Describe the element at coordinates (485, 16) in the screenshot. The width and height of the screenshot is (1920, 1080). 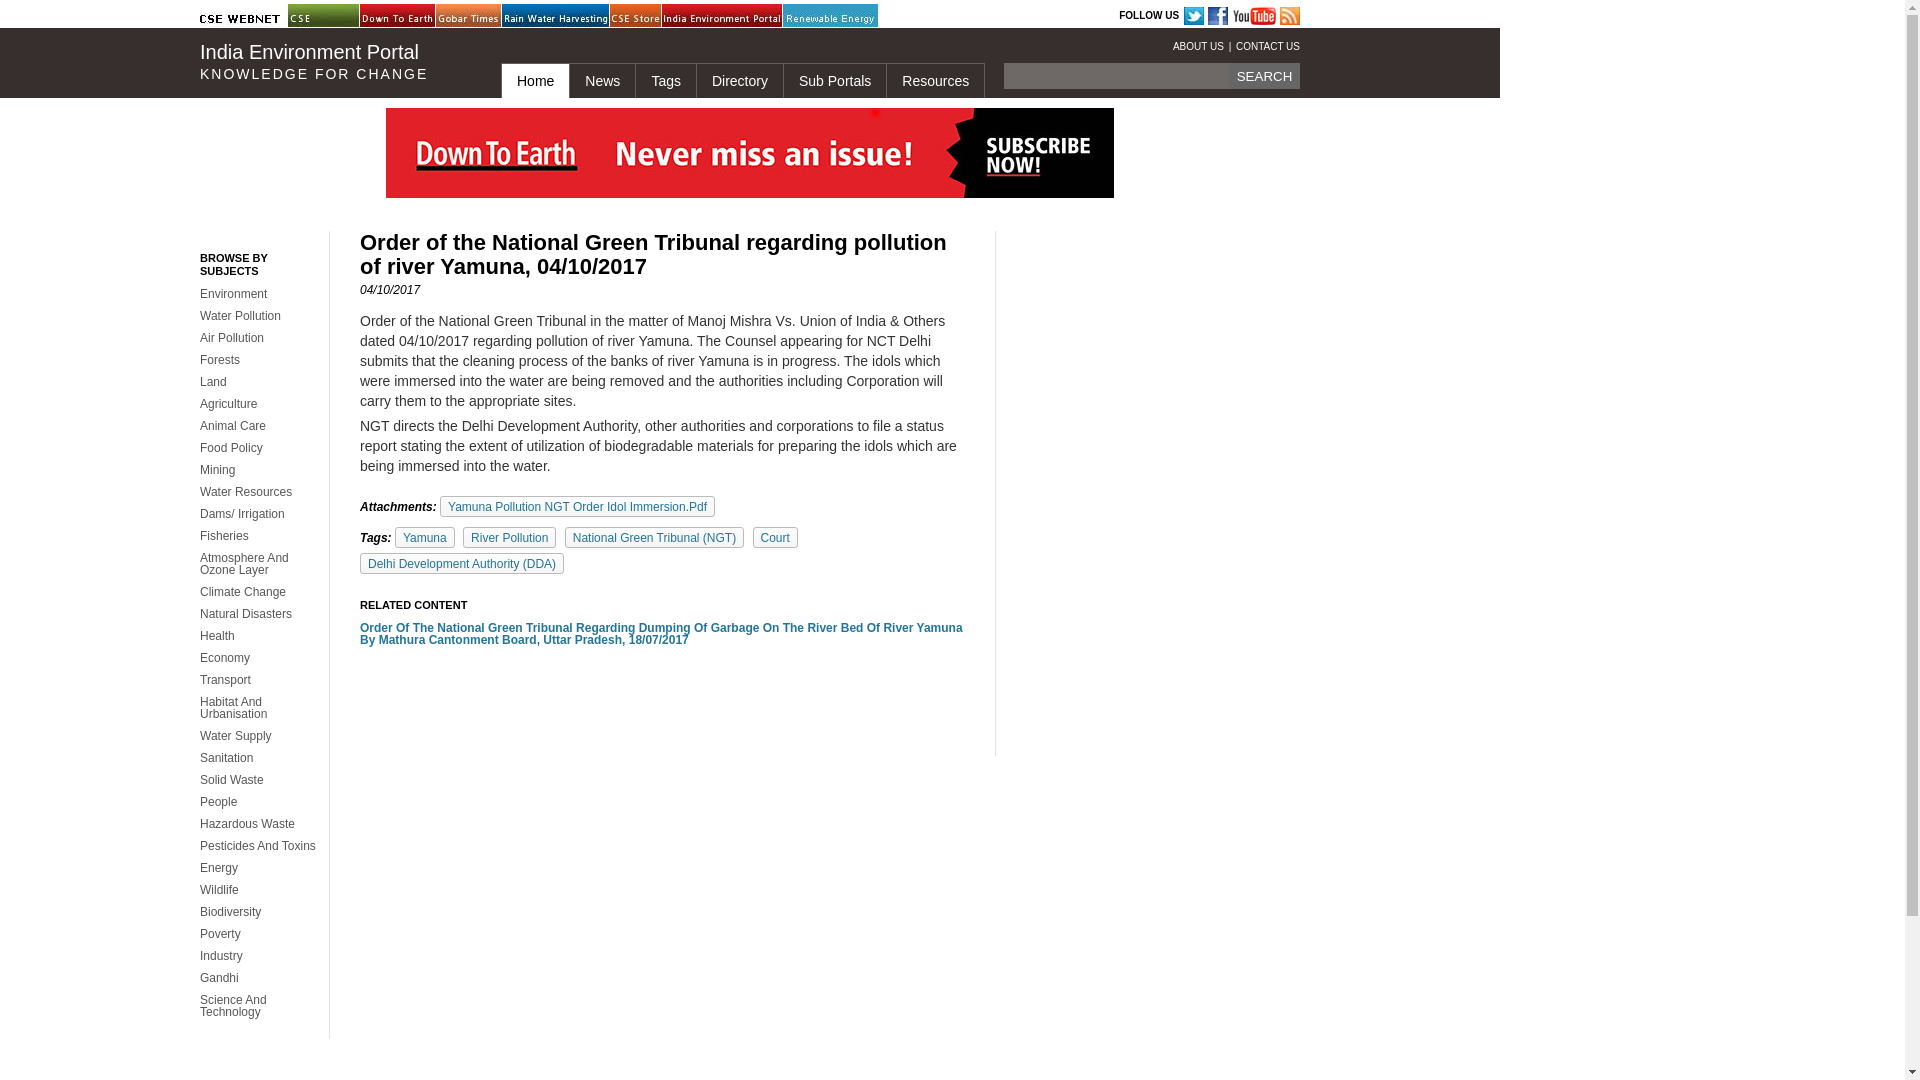
I see `Gobar Times` at that location.